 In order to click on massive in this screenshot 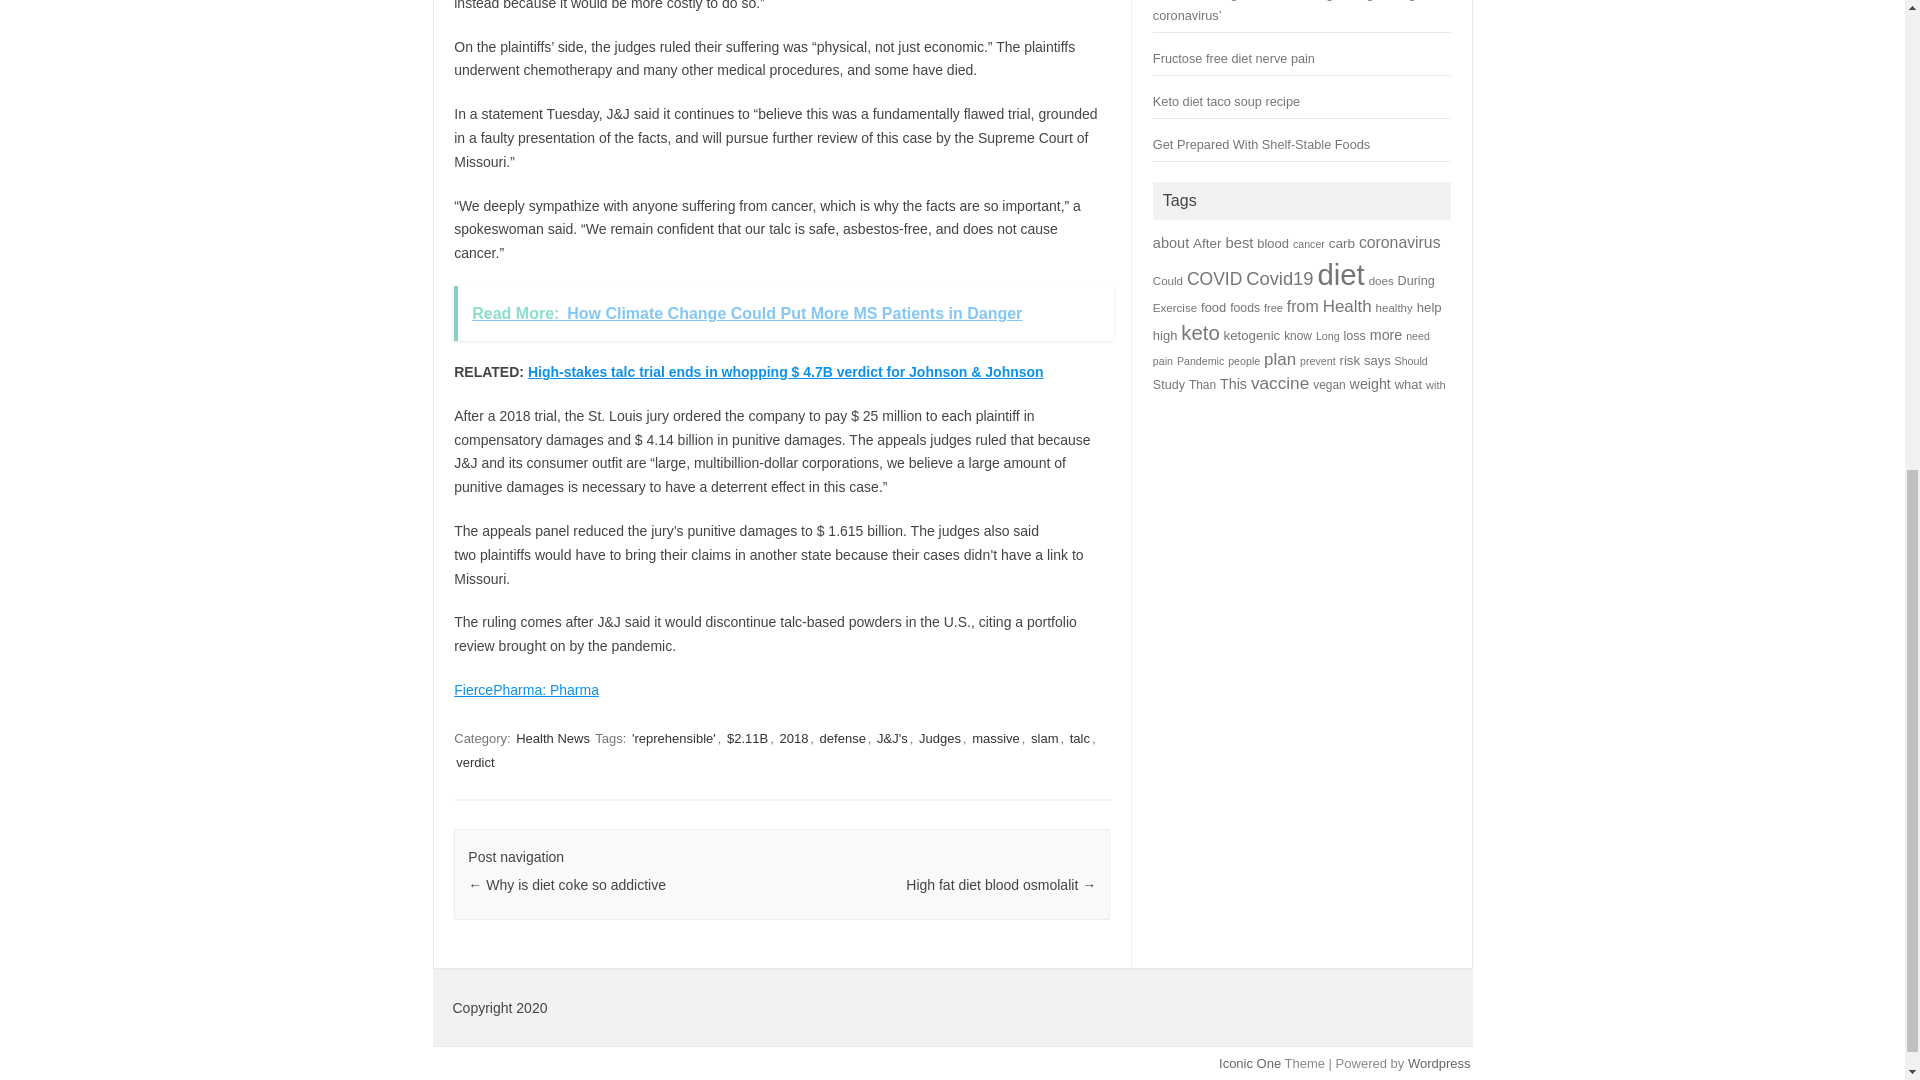, I will do `click(995, 738)`.